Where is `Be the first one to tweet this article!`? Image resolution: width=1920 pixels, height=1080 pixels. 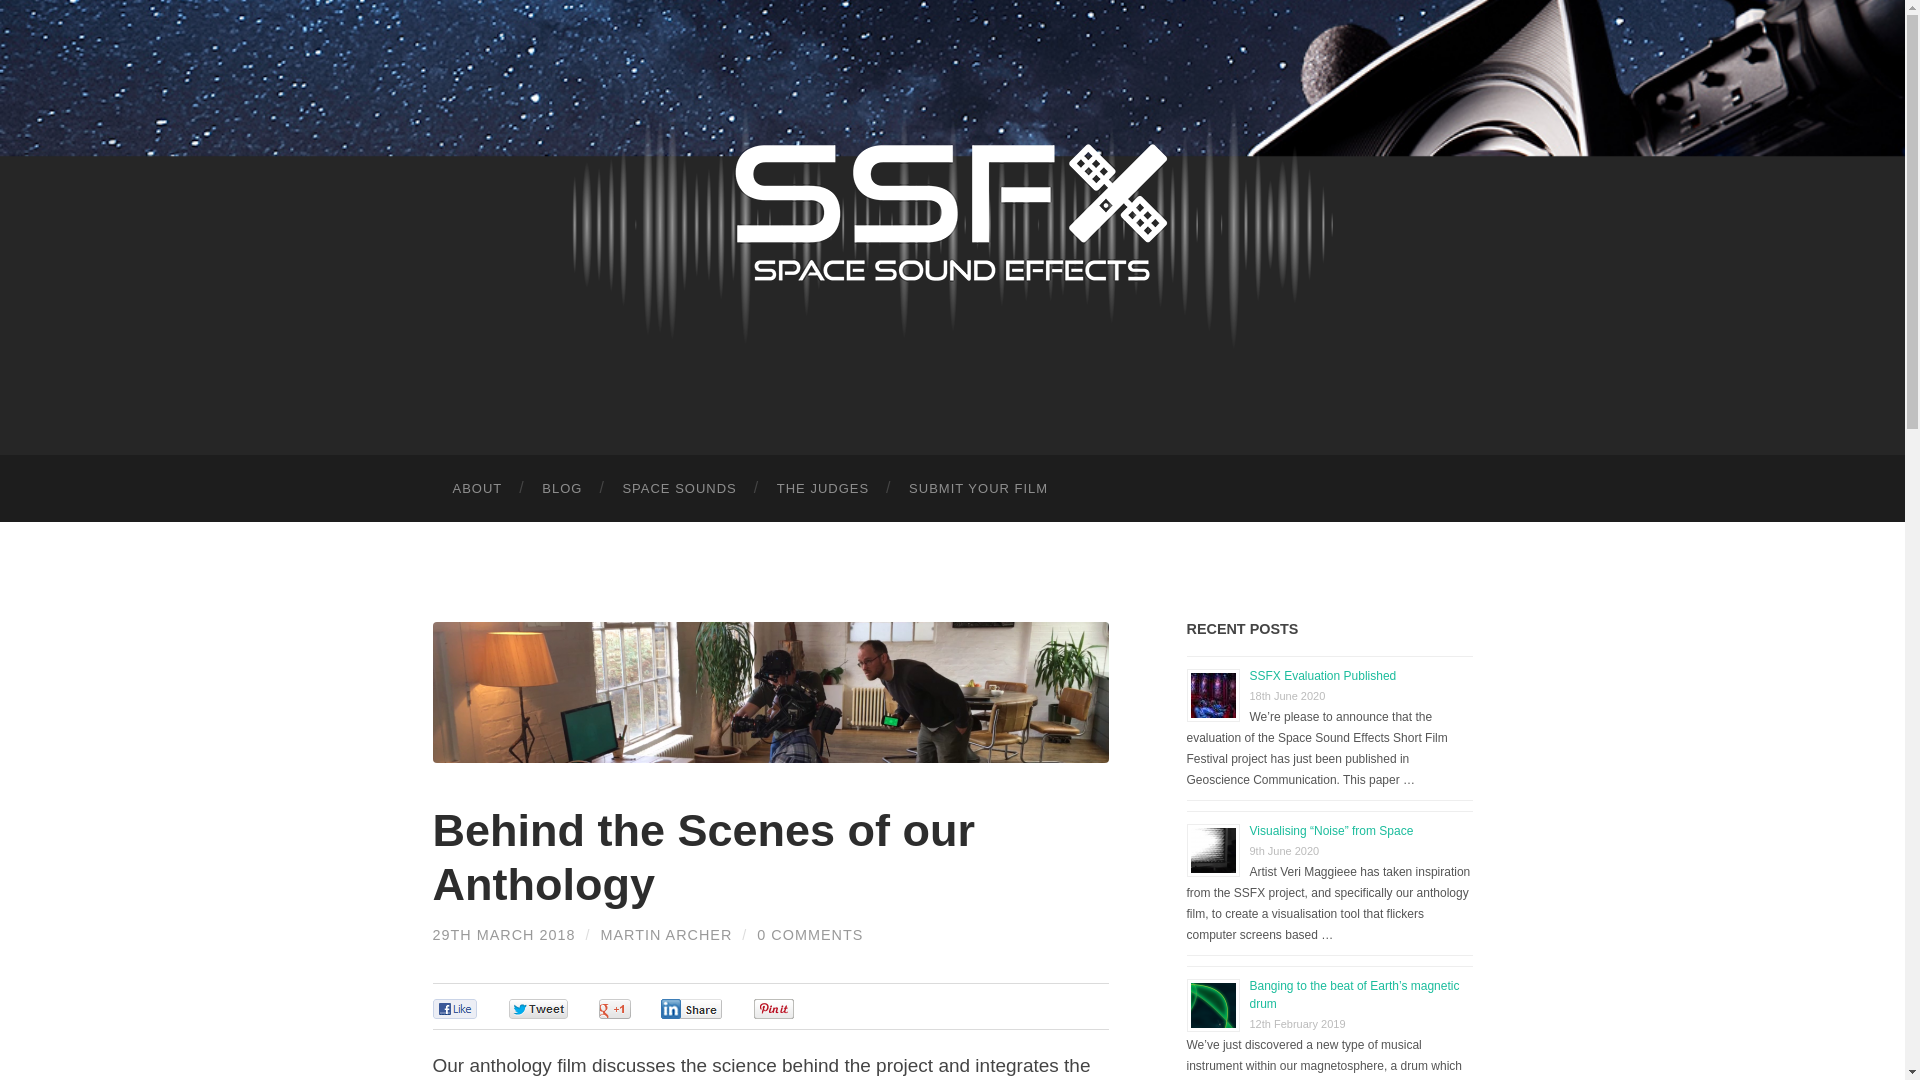 Be the first one to tweet this article! is located at coordinates (558, 1008).